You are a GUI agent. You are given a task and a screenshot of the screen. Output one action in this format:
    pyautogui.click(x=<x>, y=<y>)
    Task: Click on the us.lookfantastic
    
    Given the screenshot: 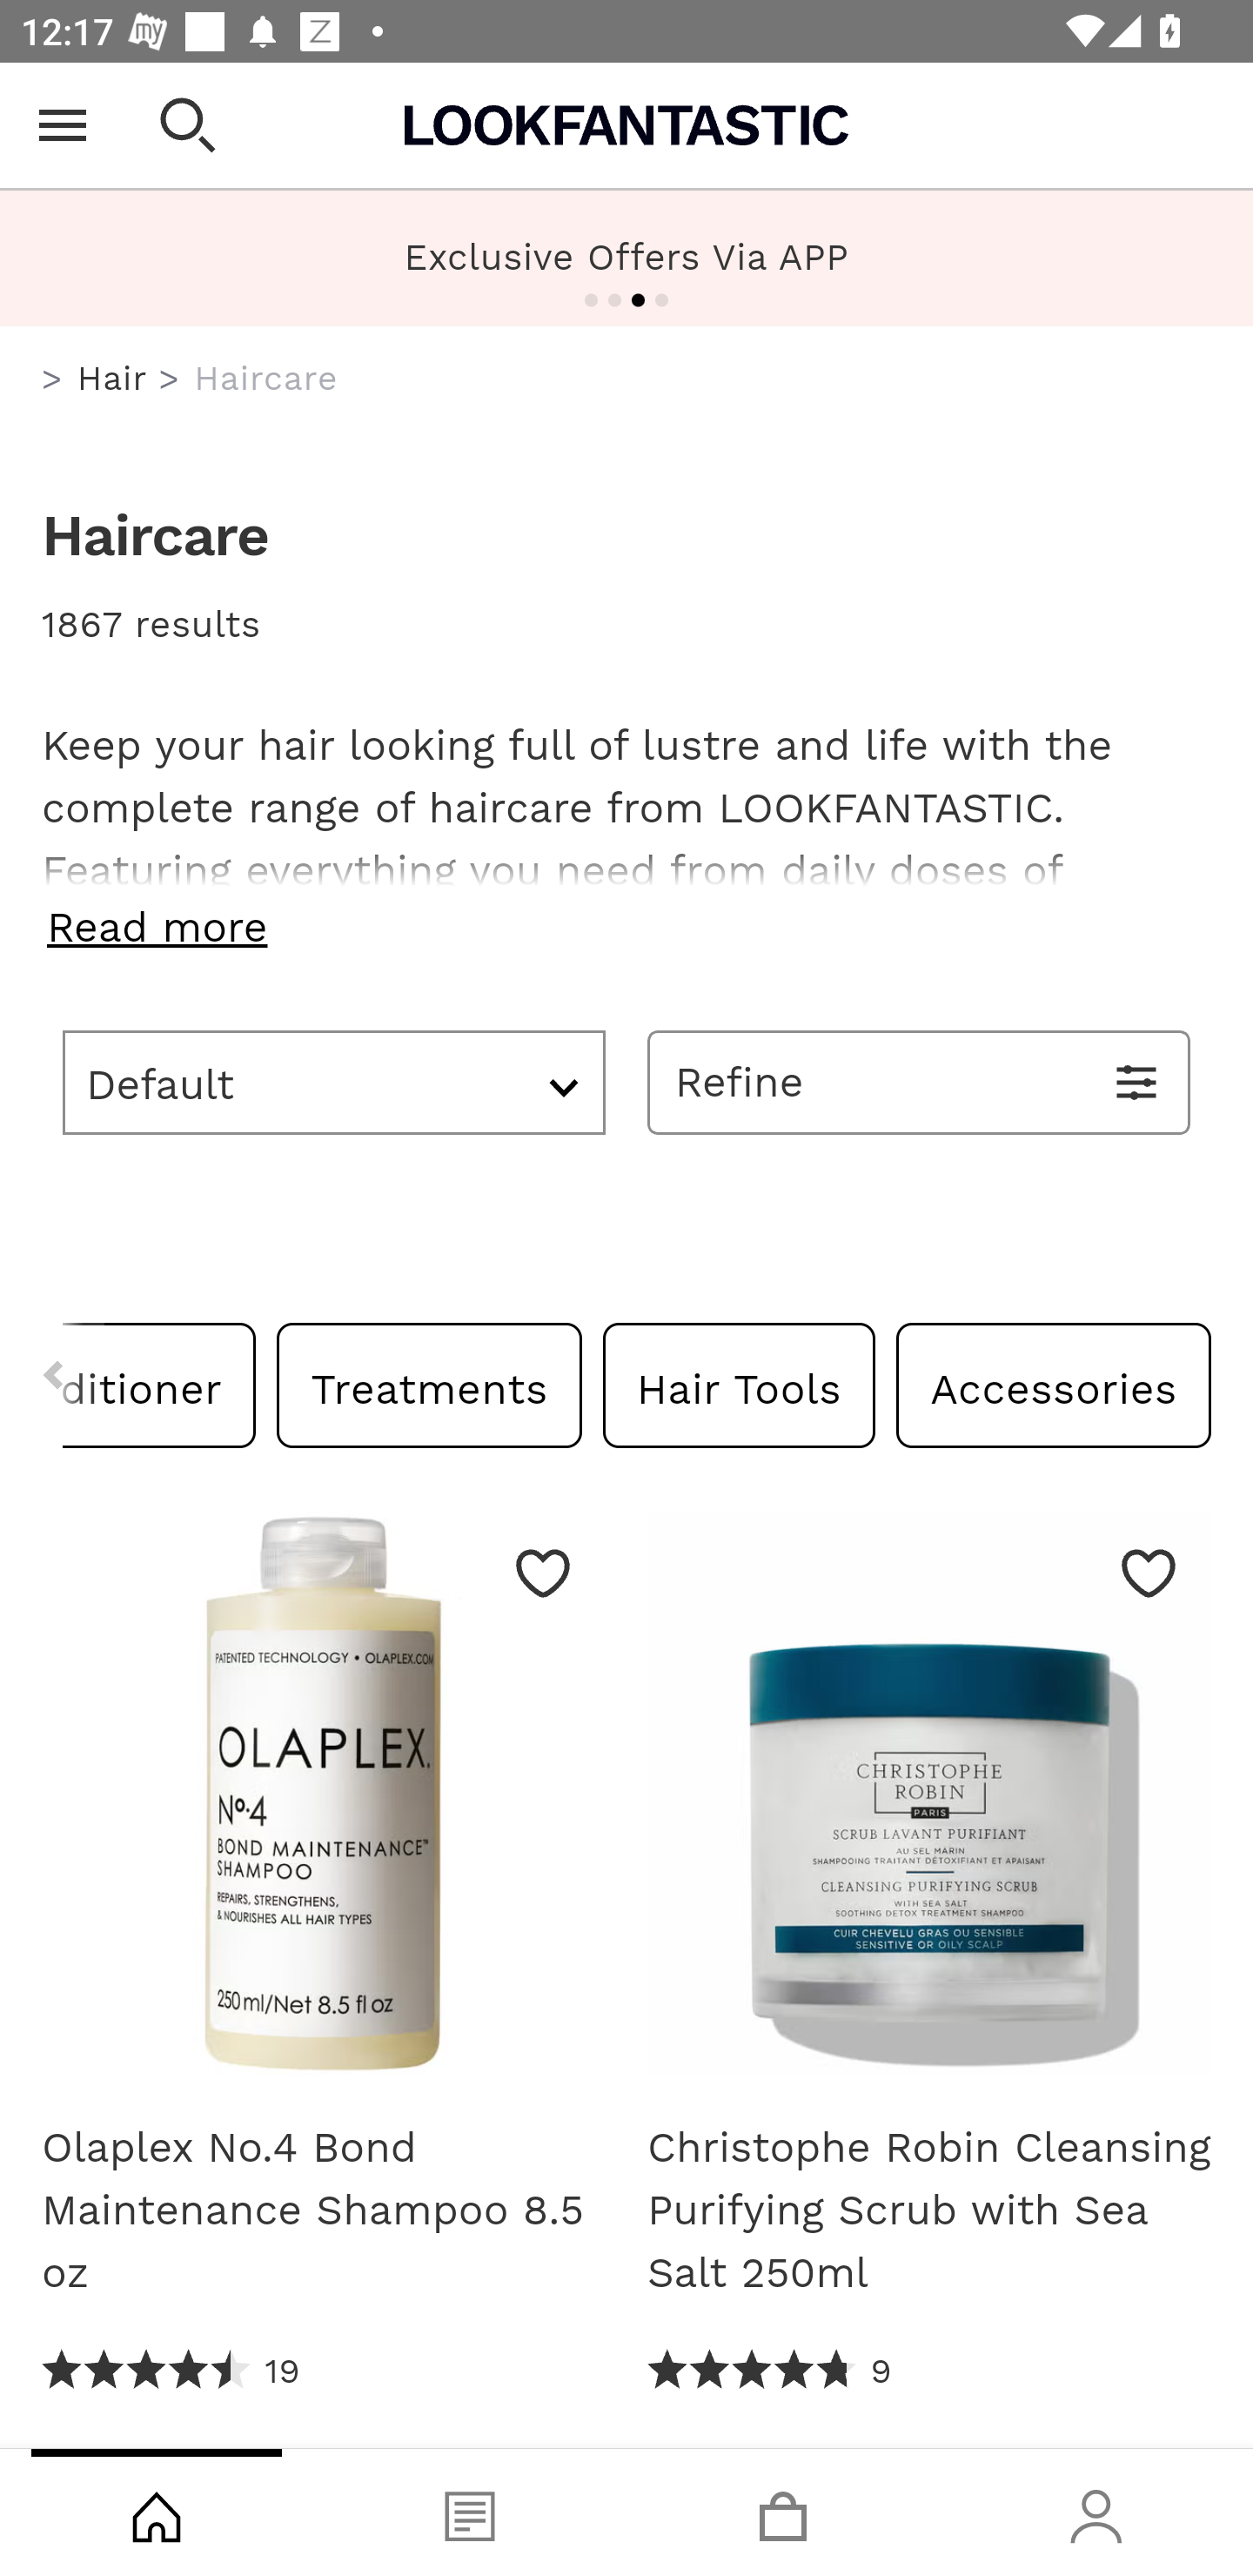 What is the action you would take?
    pyautogui.click(x=52, y=379)
    